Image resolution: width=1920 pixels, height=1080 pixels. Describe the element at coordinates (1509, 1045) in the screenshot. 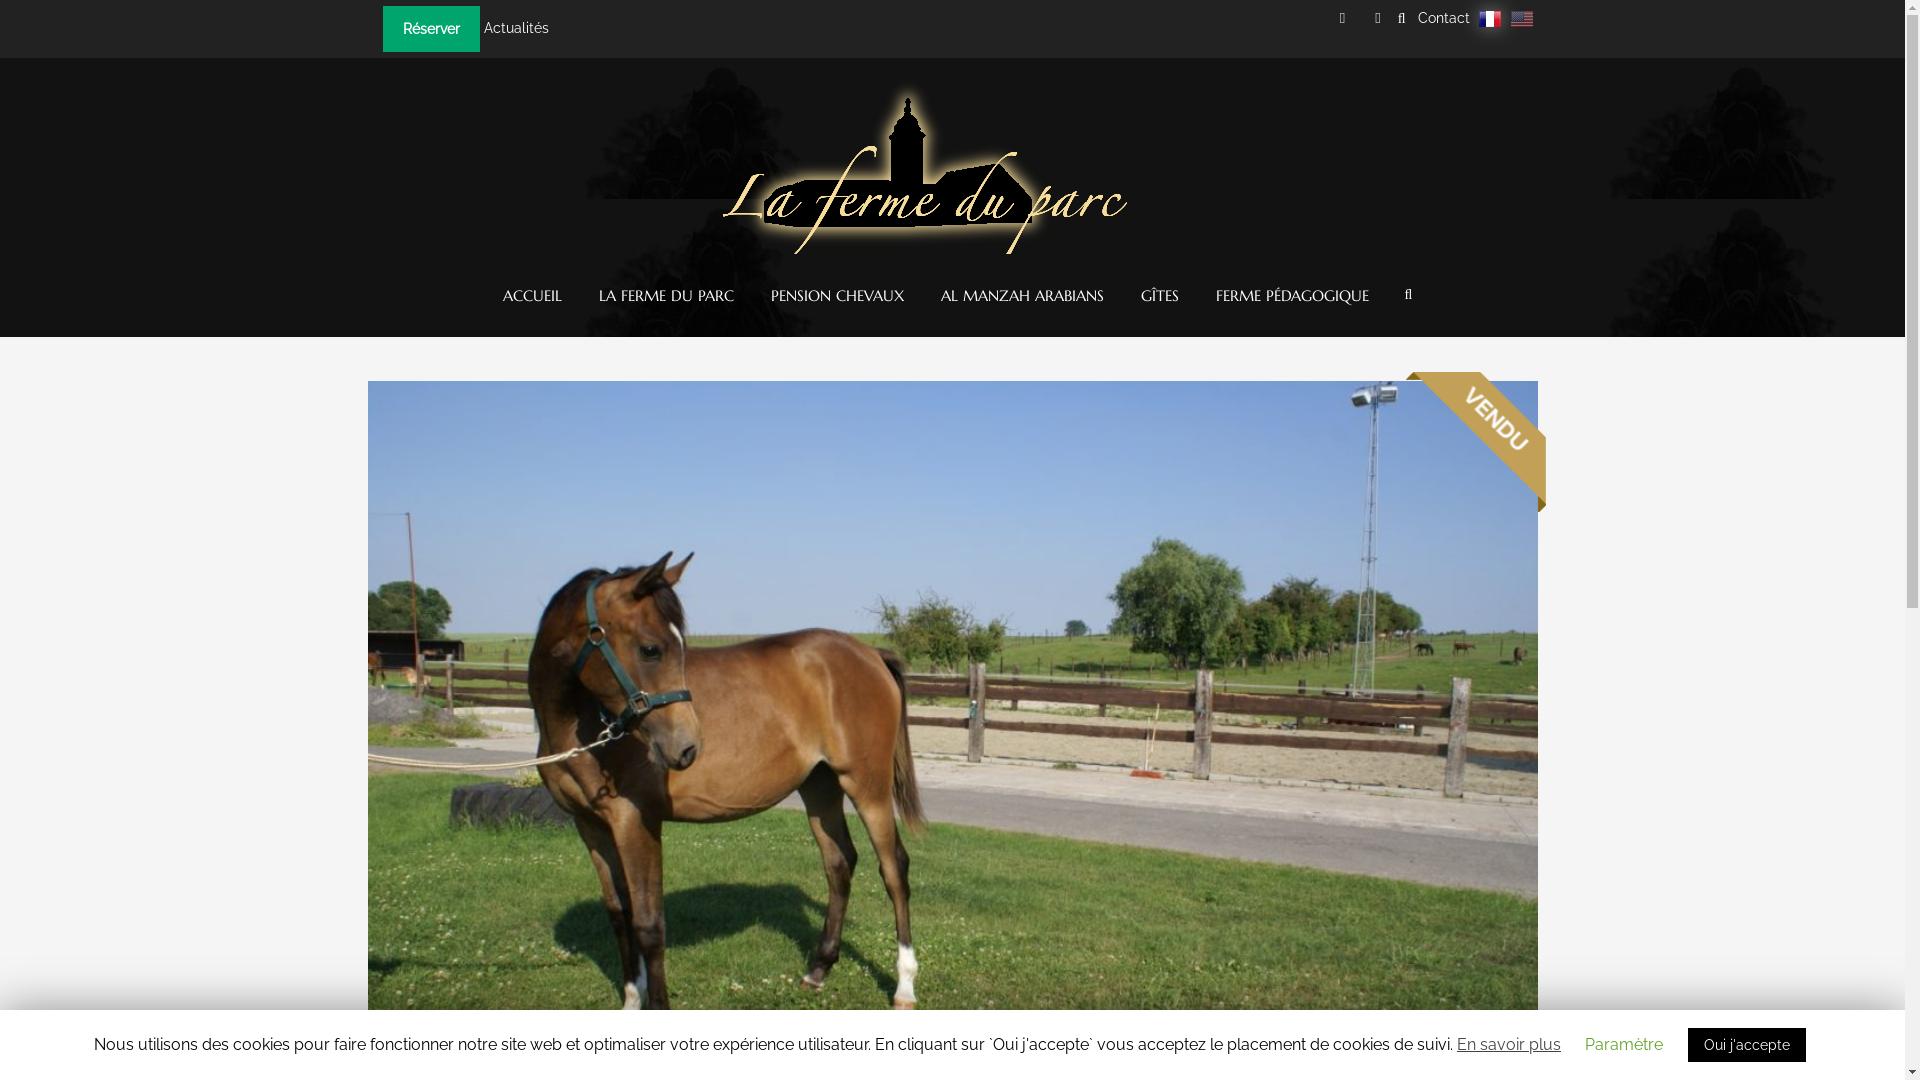

I see `En savoir plus` at that location.